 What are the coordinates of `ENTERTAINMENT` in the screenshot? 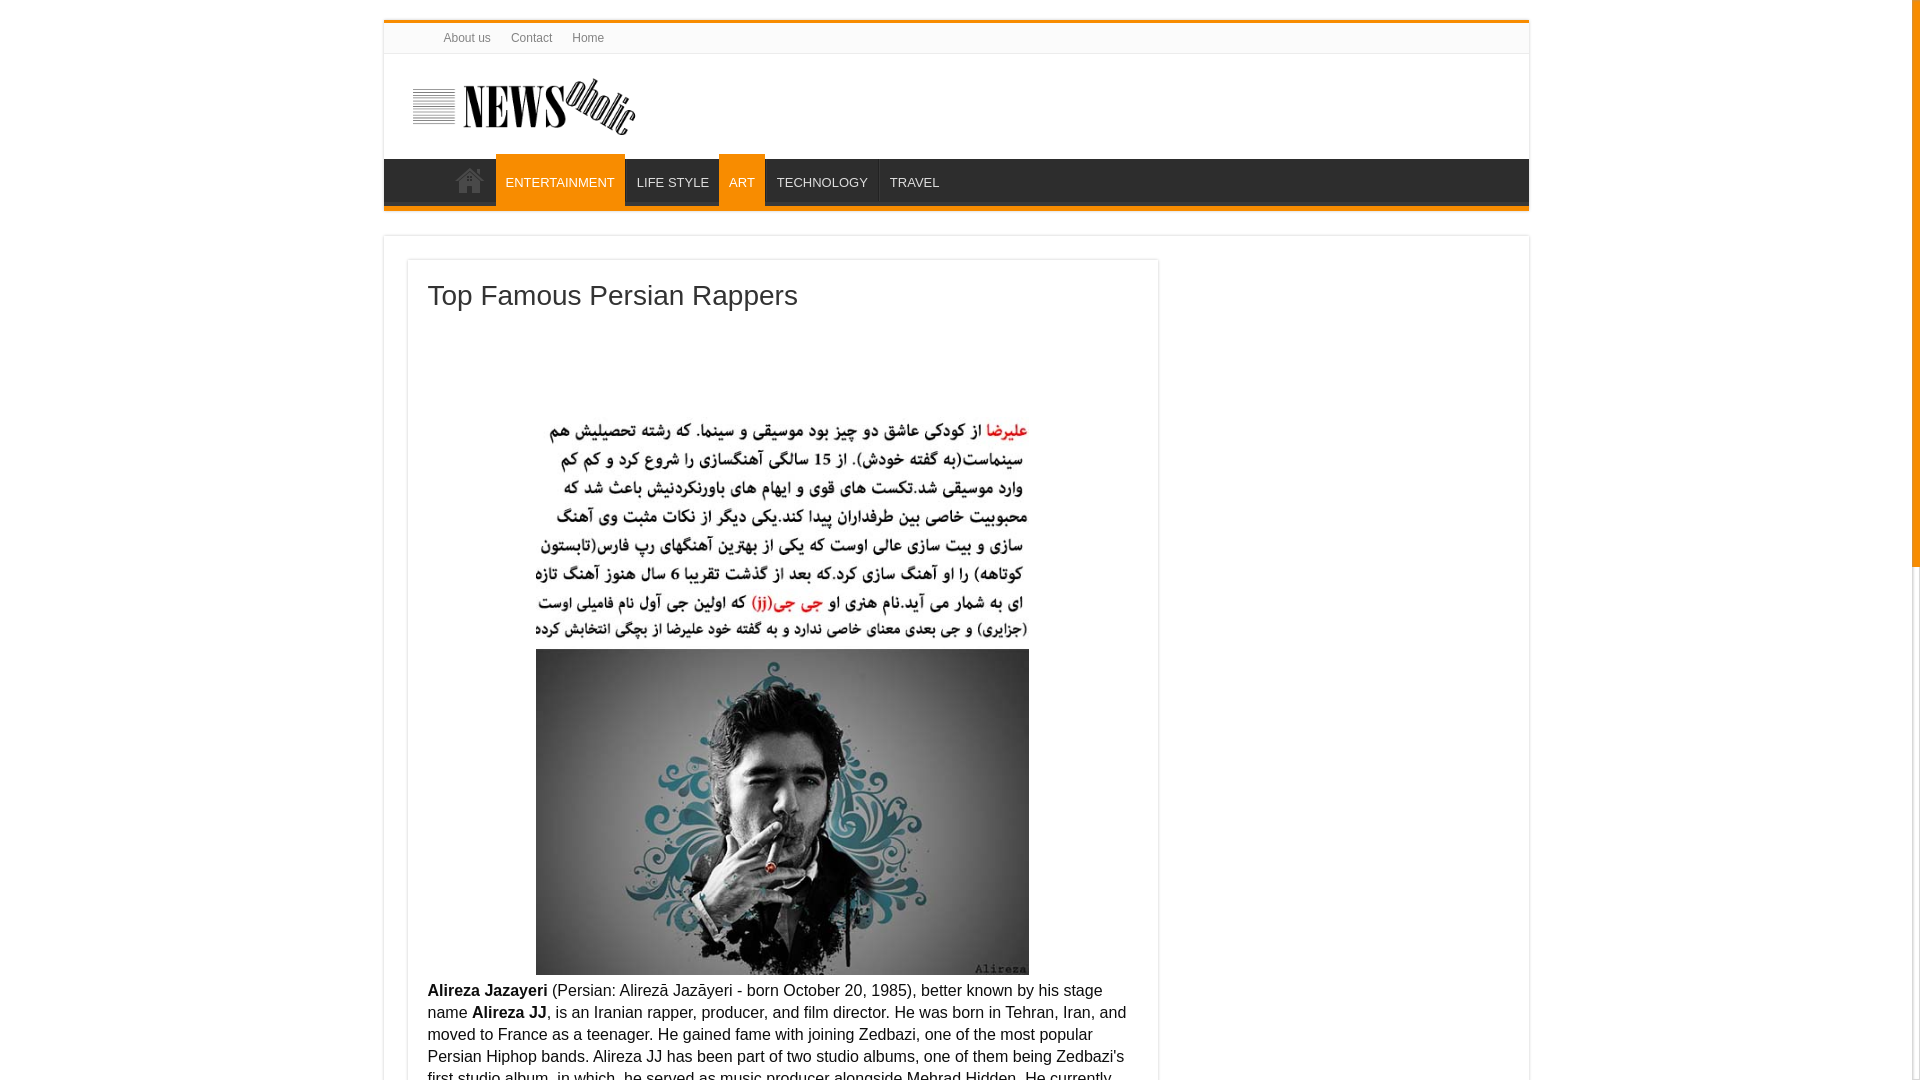 It's located at (560, 180).